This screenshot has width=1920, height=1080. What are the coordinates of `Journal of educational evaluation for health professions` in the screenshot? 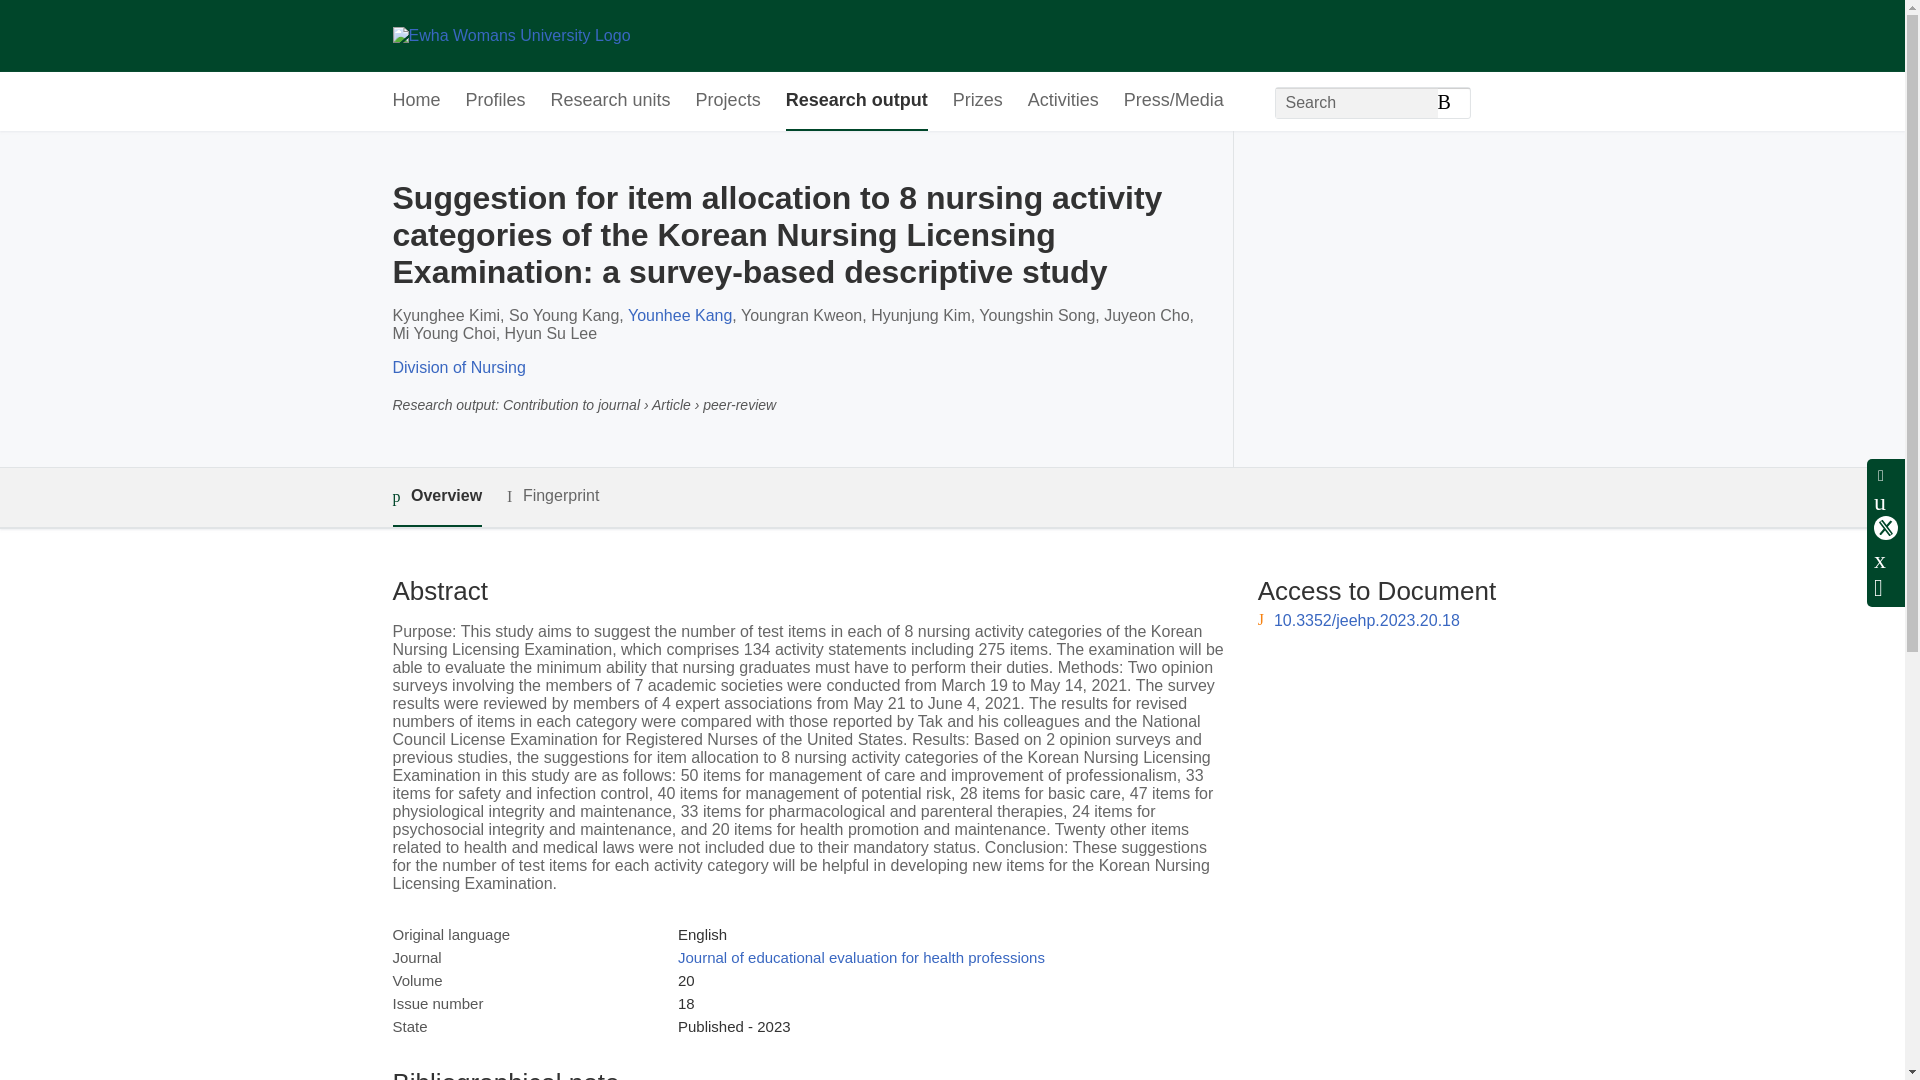 It's located at (860, 957).